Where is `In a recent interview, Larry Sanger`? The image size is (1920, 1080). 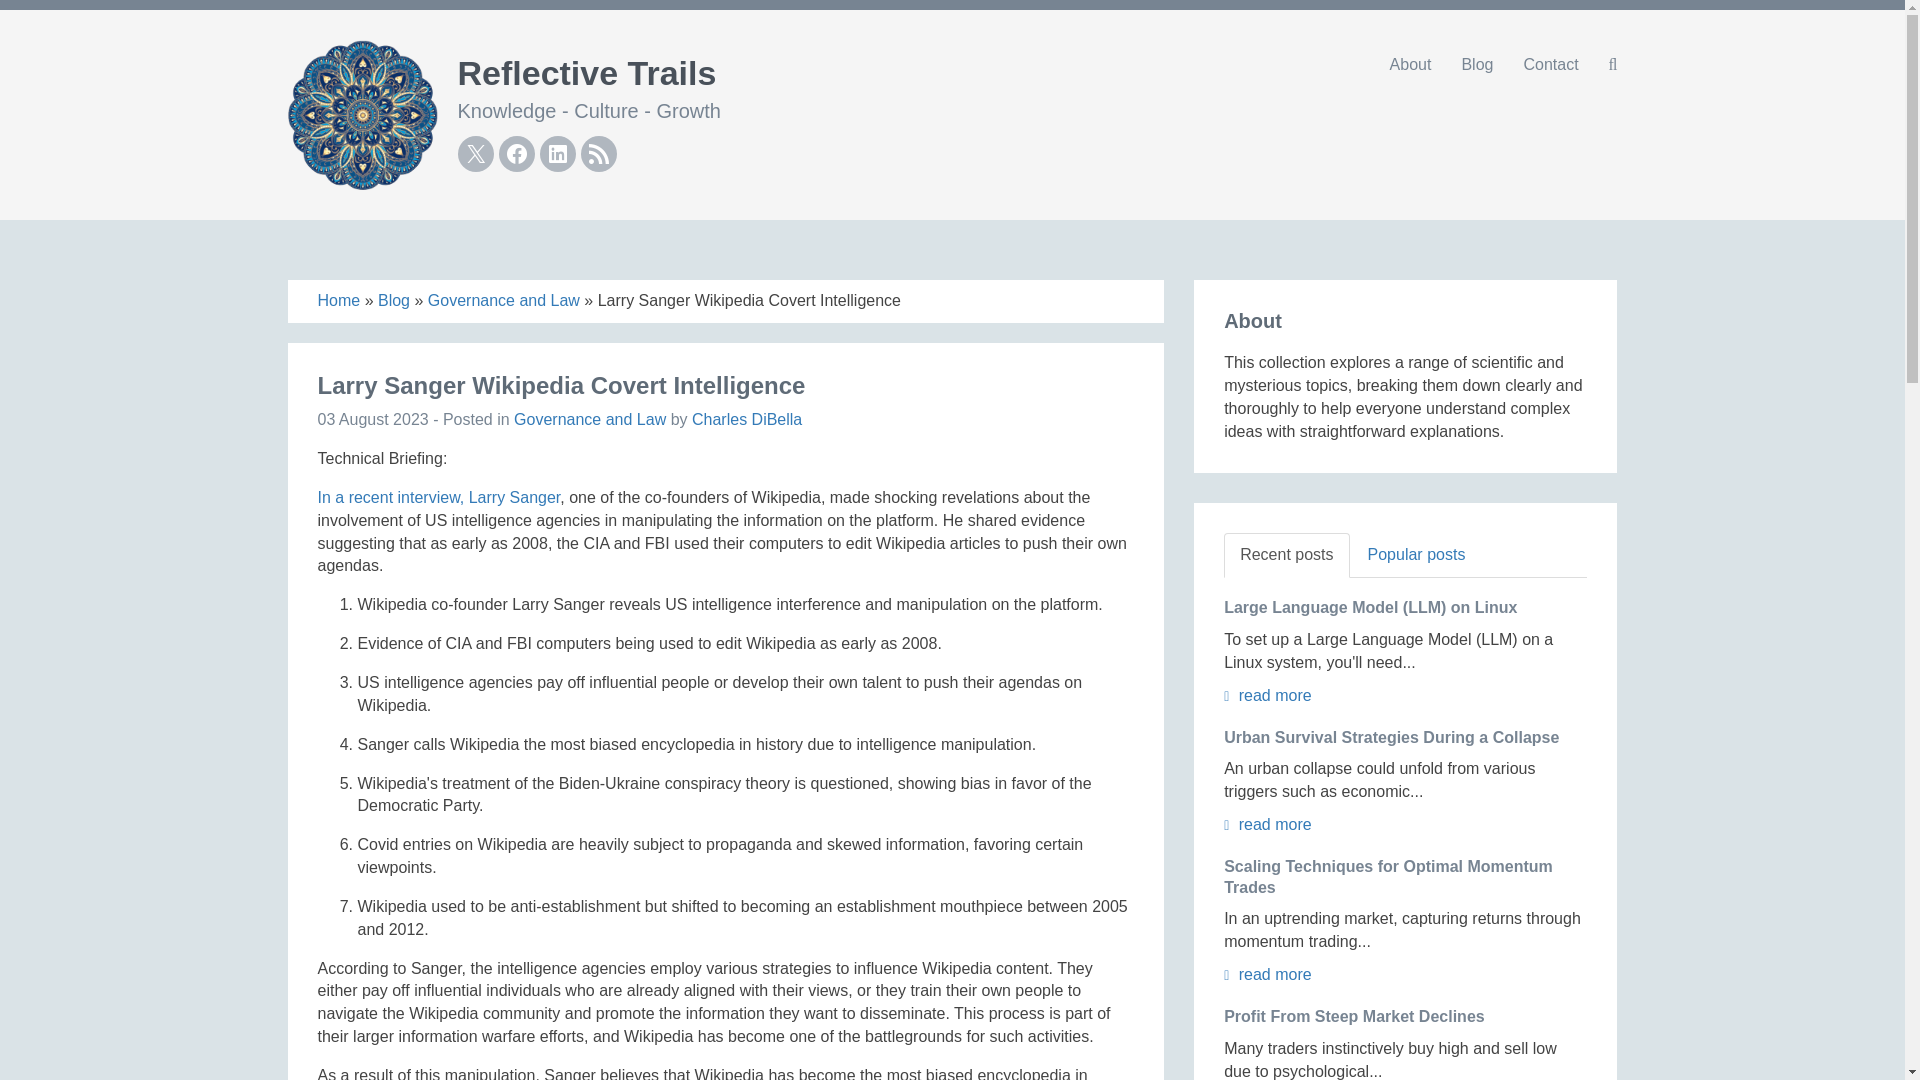 In a recent interview, Larry Sanger is located at coordinates (439, 498).